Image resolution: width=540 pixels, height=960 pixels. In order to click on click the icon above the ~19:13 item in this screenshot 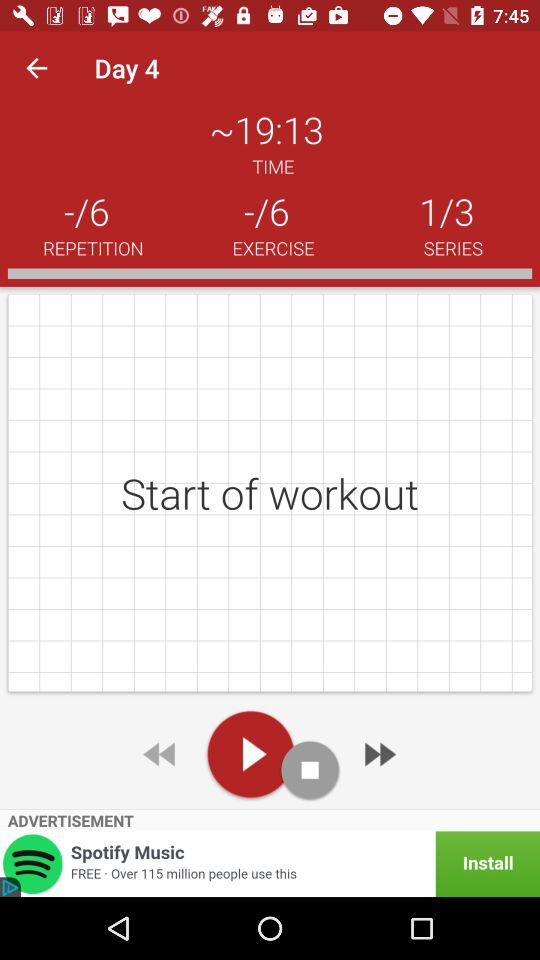, I will do `click(36, 68)`.